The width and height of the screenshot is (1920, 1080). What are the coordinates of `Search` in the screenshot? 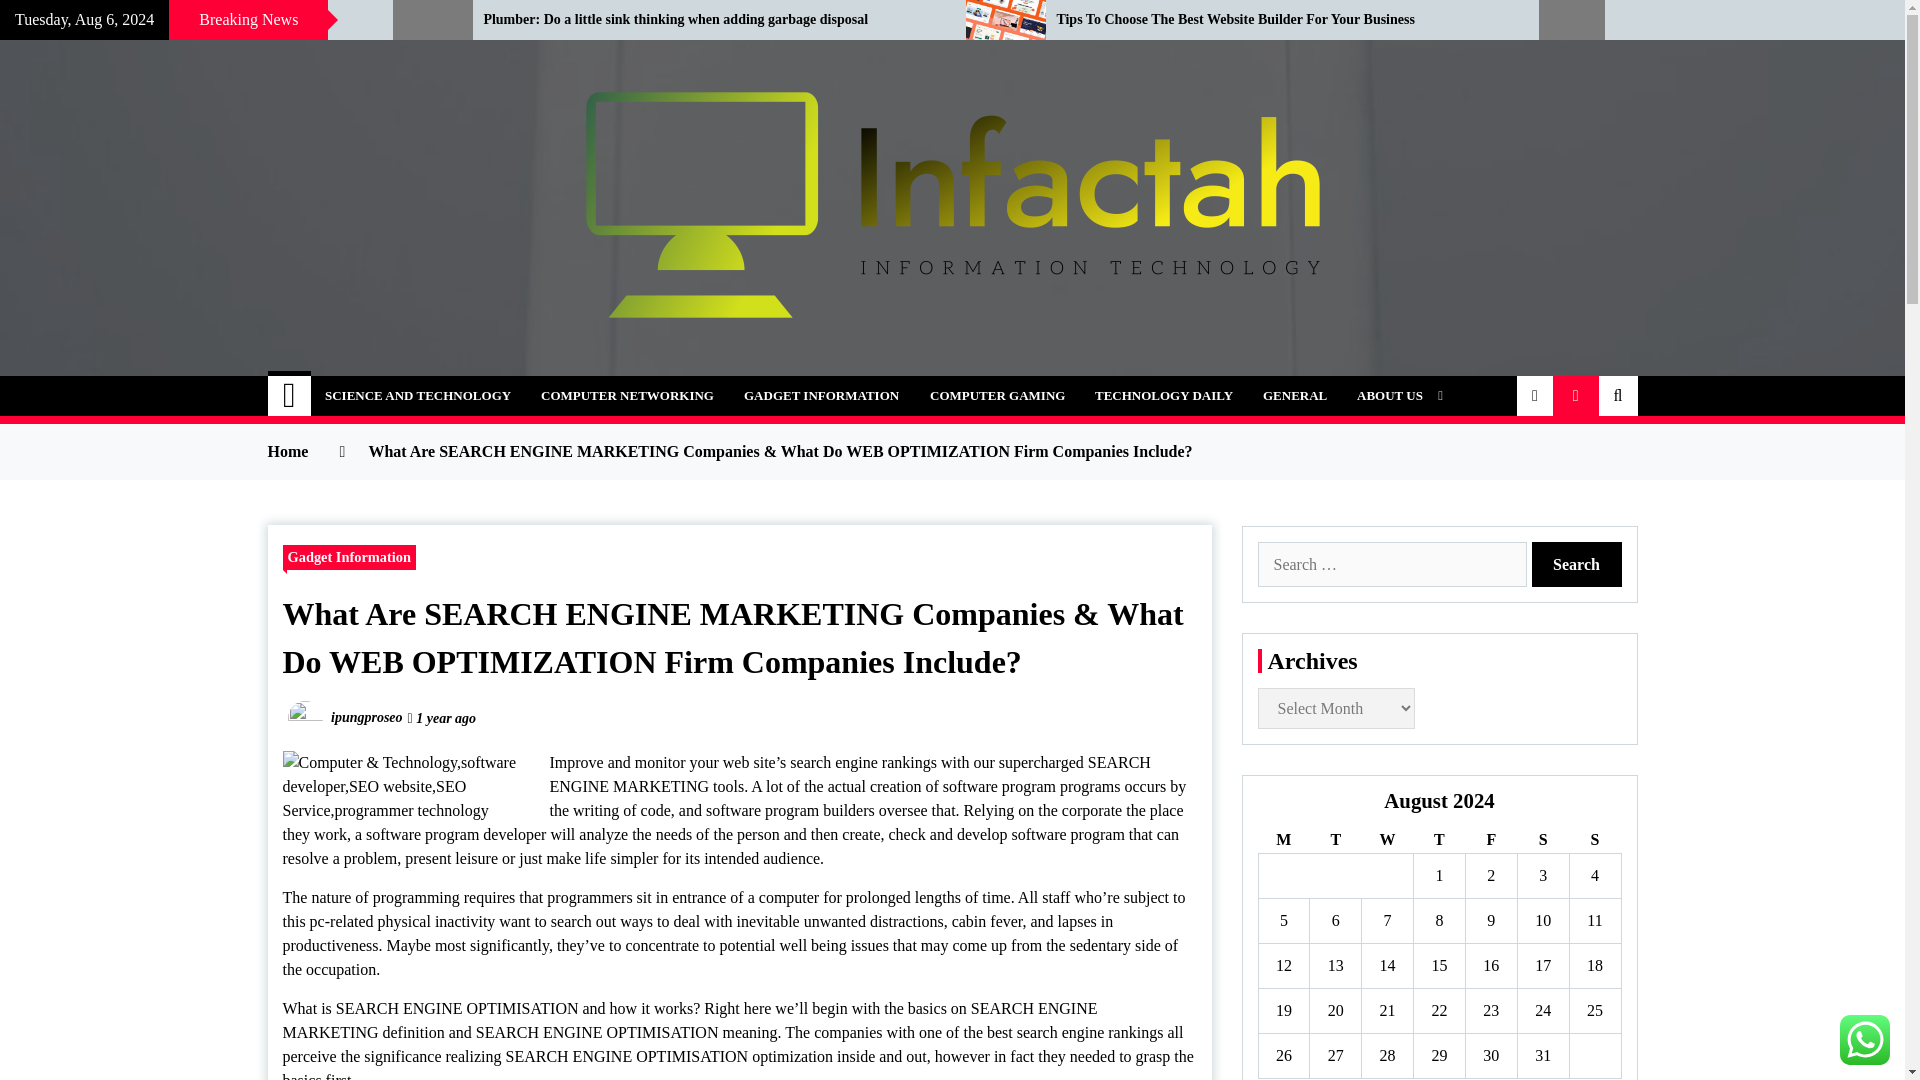 It's located at (1577, 564).